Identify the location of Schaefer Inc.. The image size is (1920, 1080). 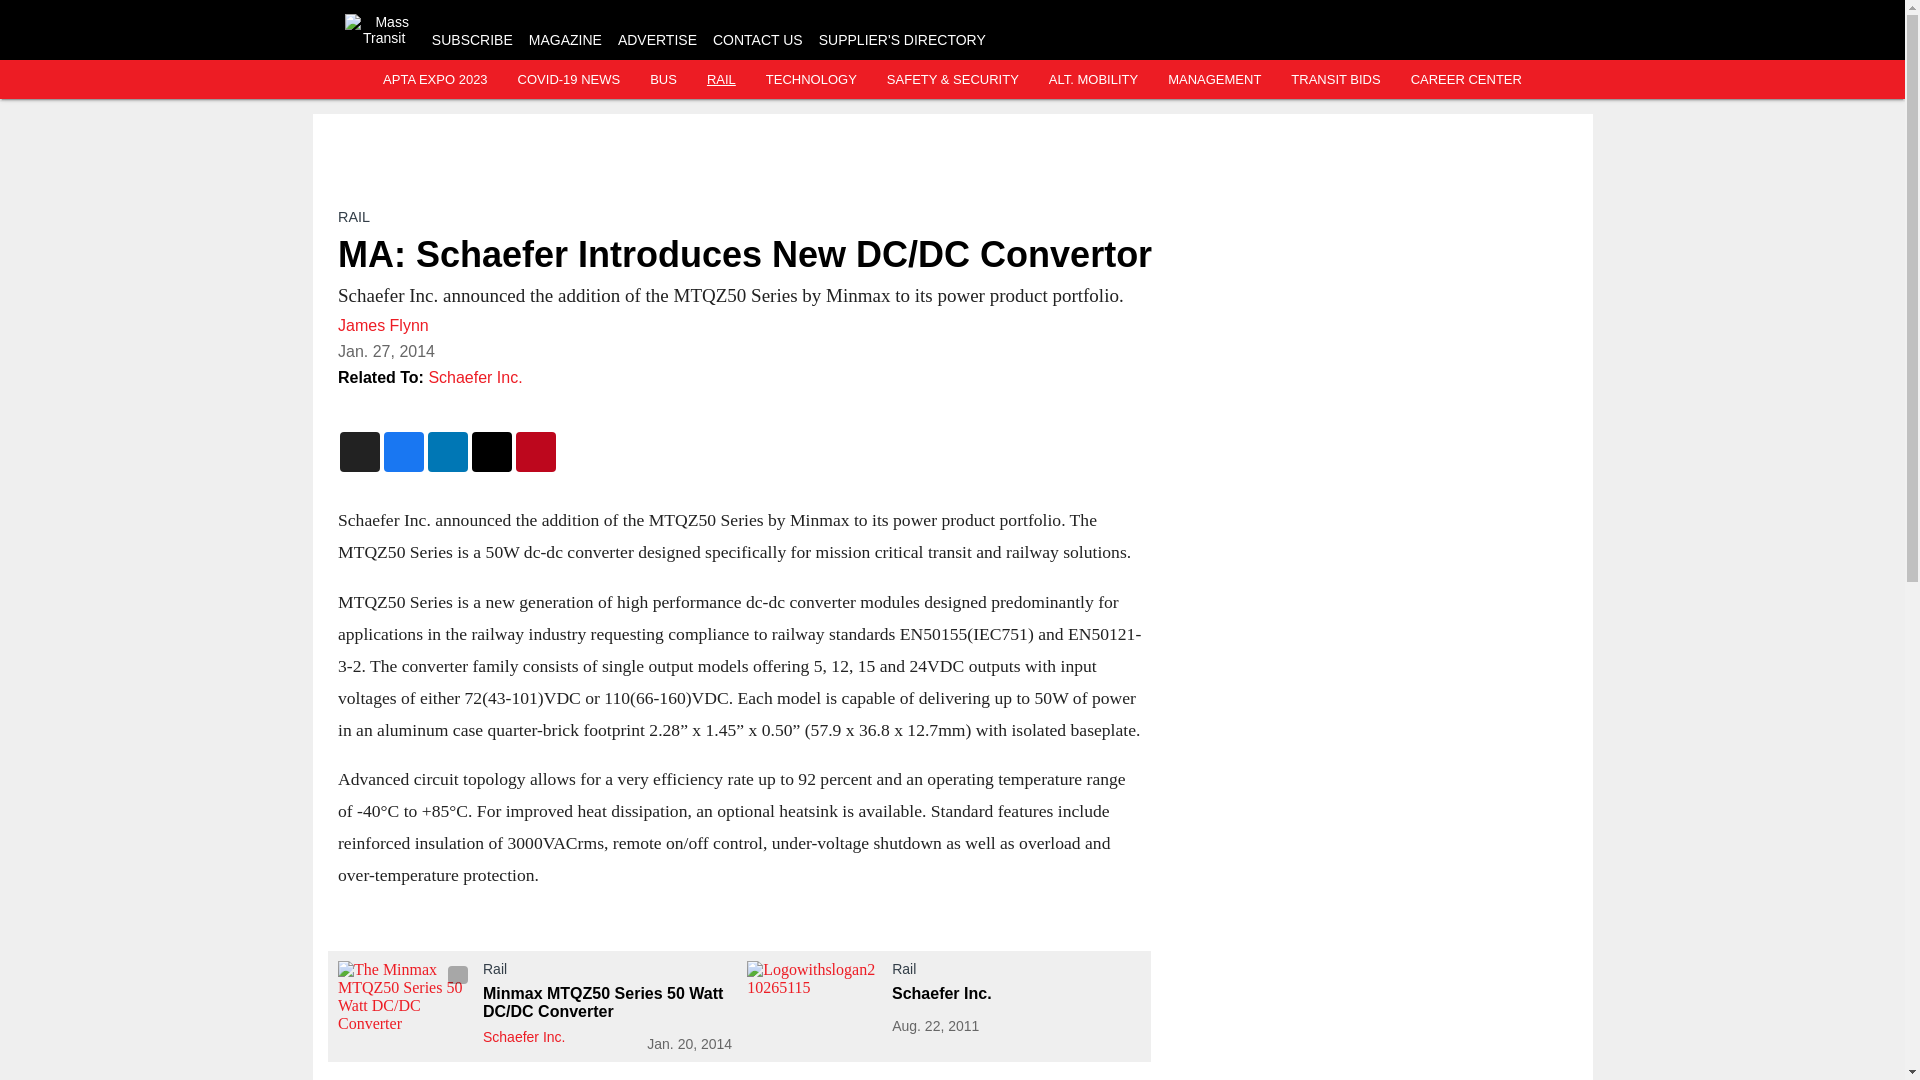
(475, 377).